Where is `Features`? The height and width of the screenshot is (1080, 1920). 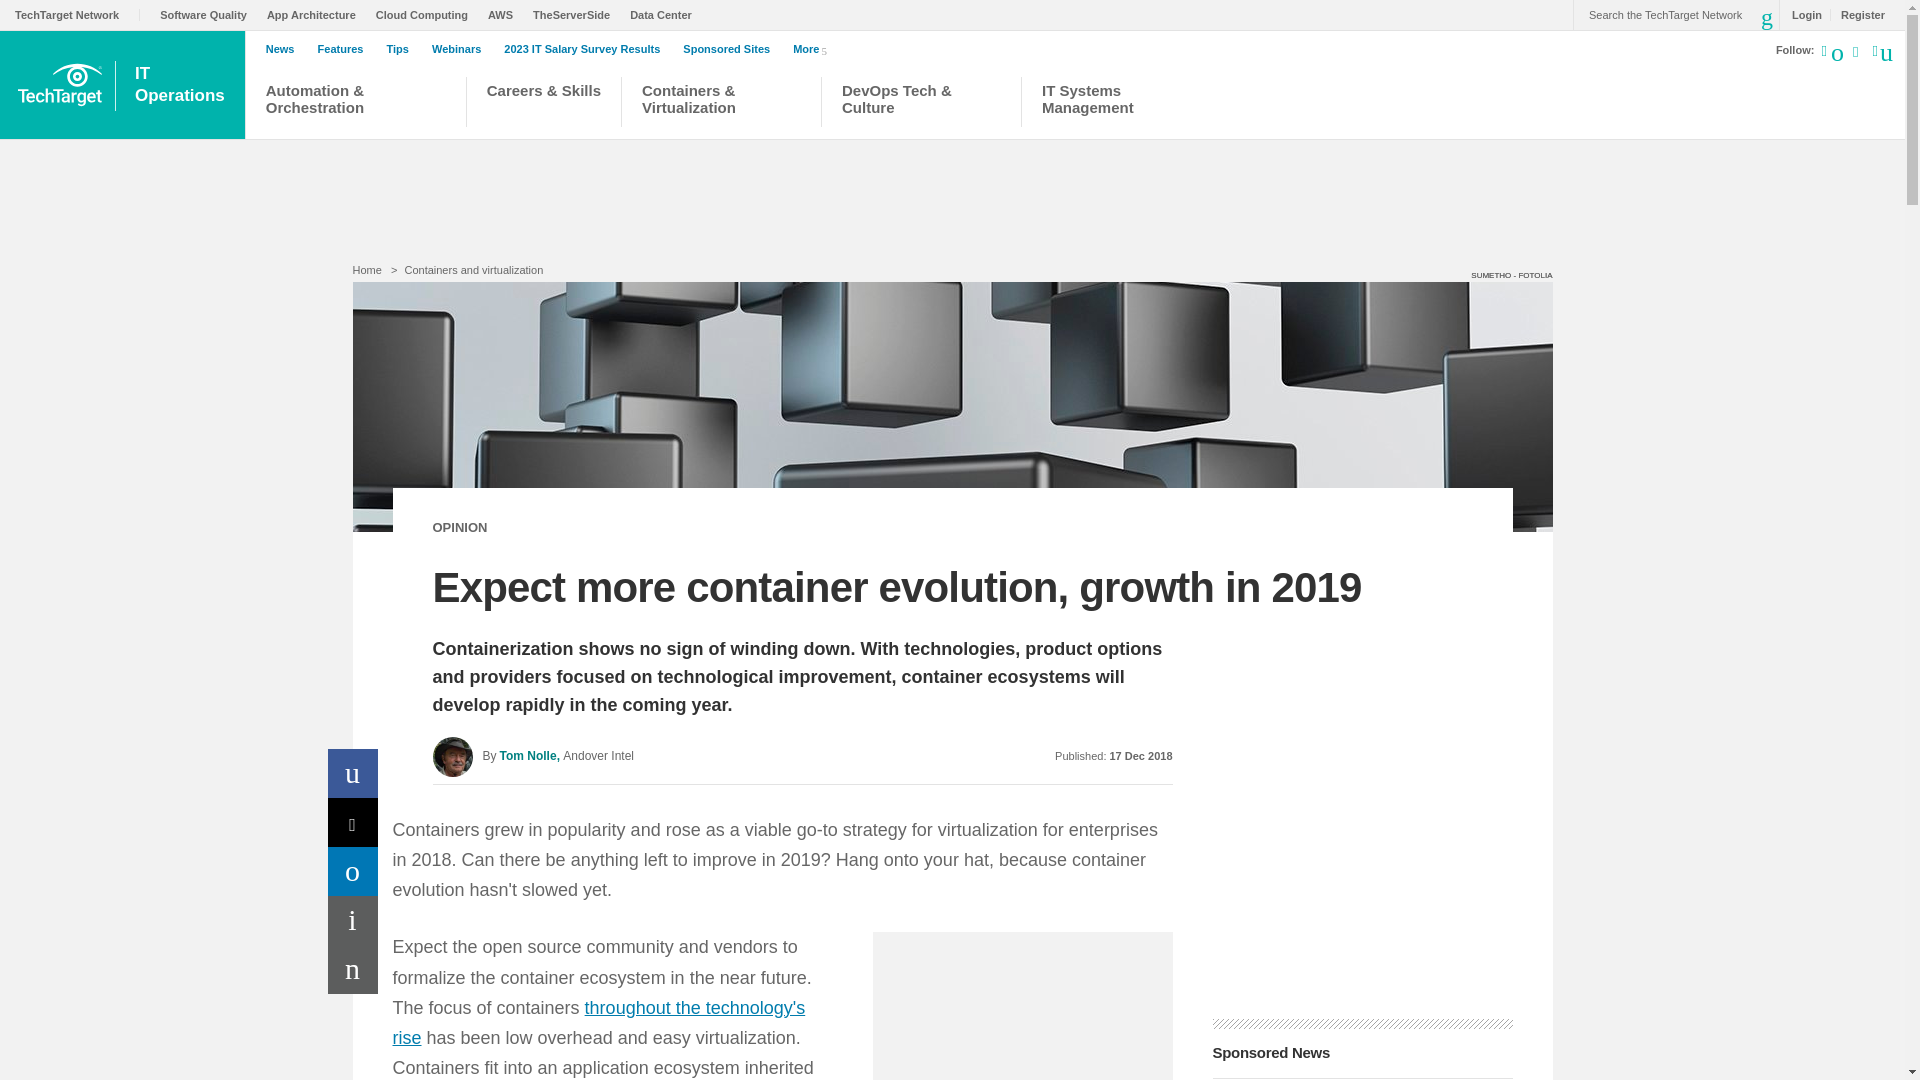 Features is located at coordinates (1857, 14).